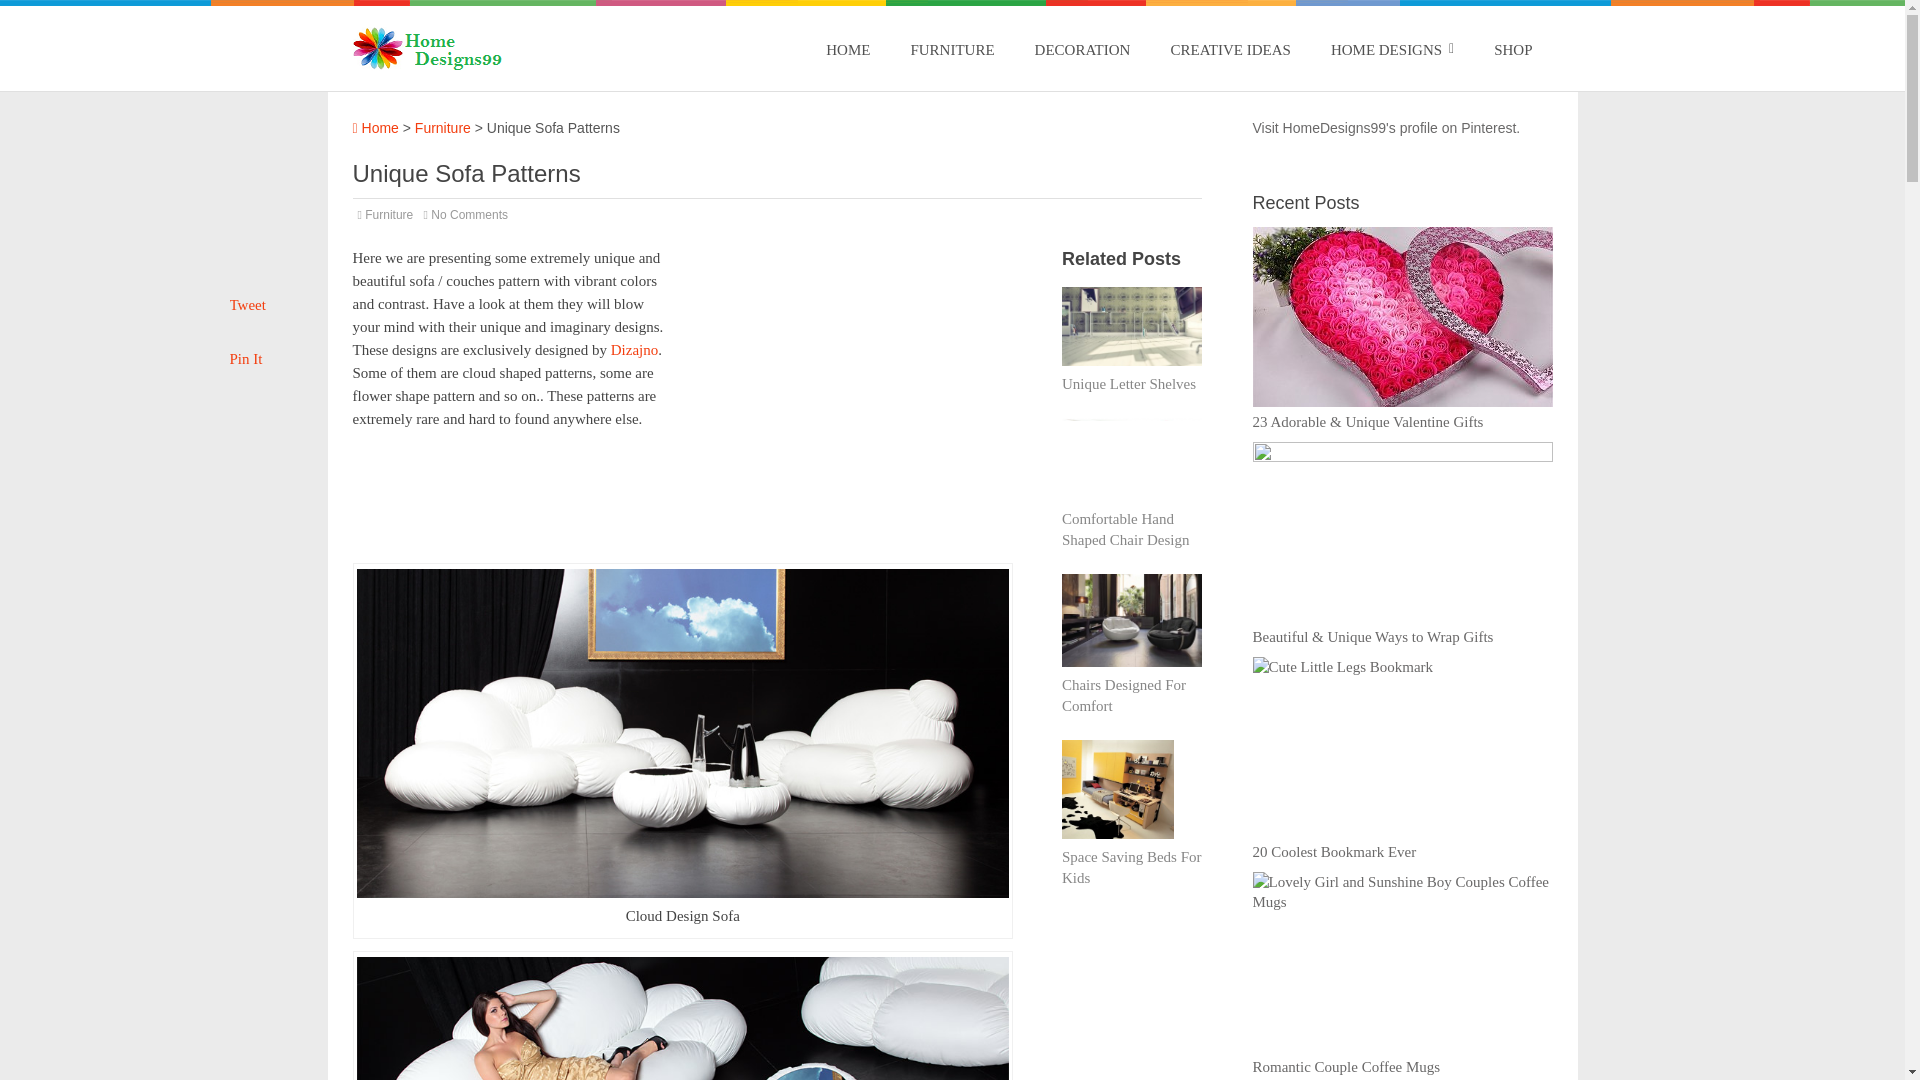 Image resolution: width=1920 pixels, height=1080 pixels. I want to click on Space Saving Beds For Kids, so click(1131, 866).